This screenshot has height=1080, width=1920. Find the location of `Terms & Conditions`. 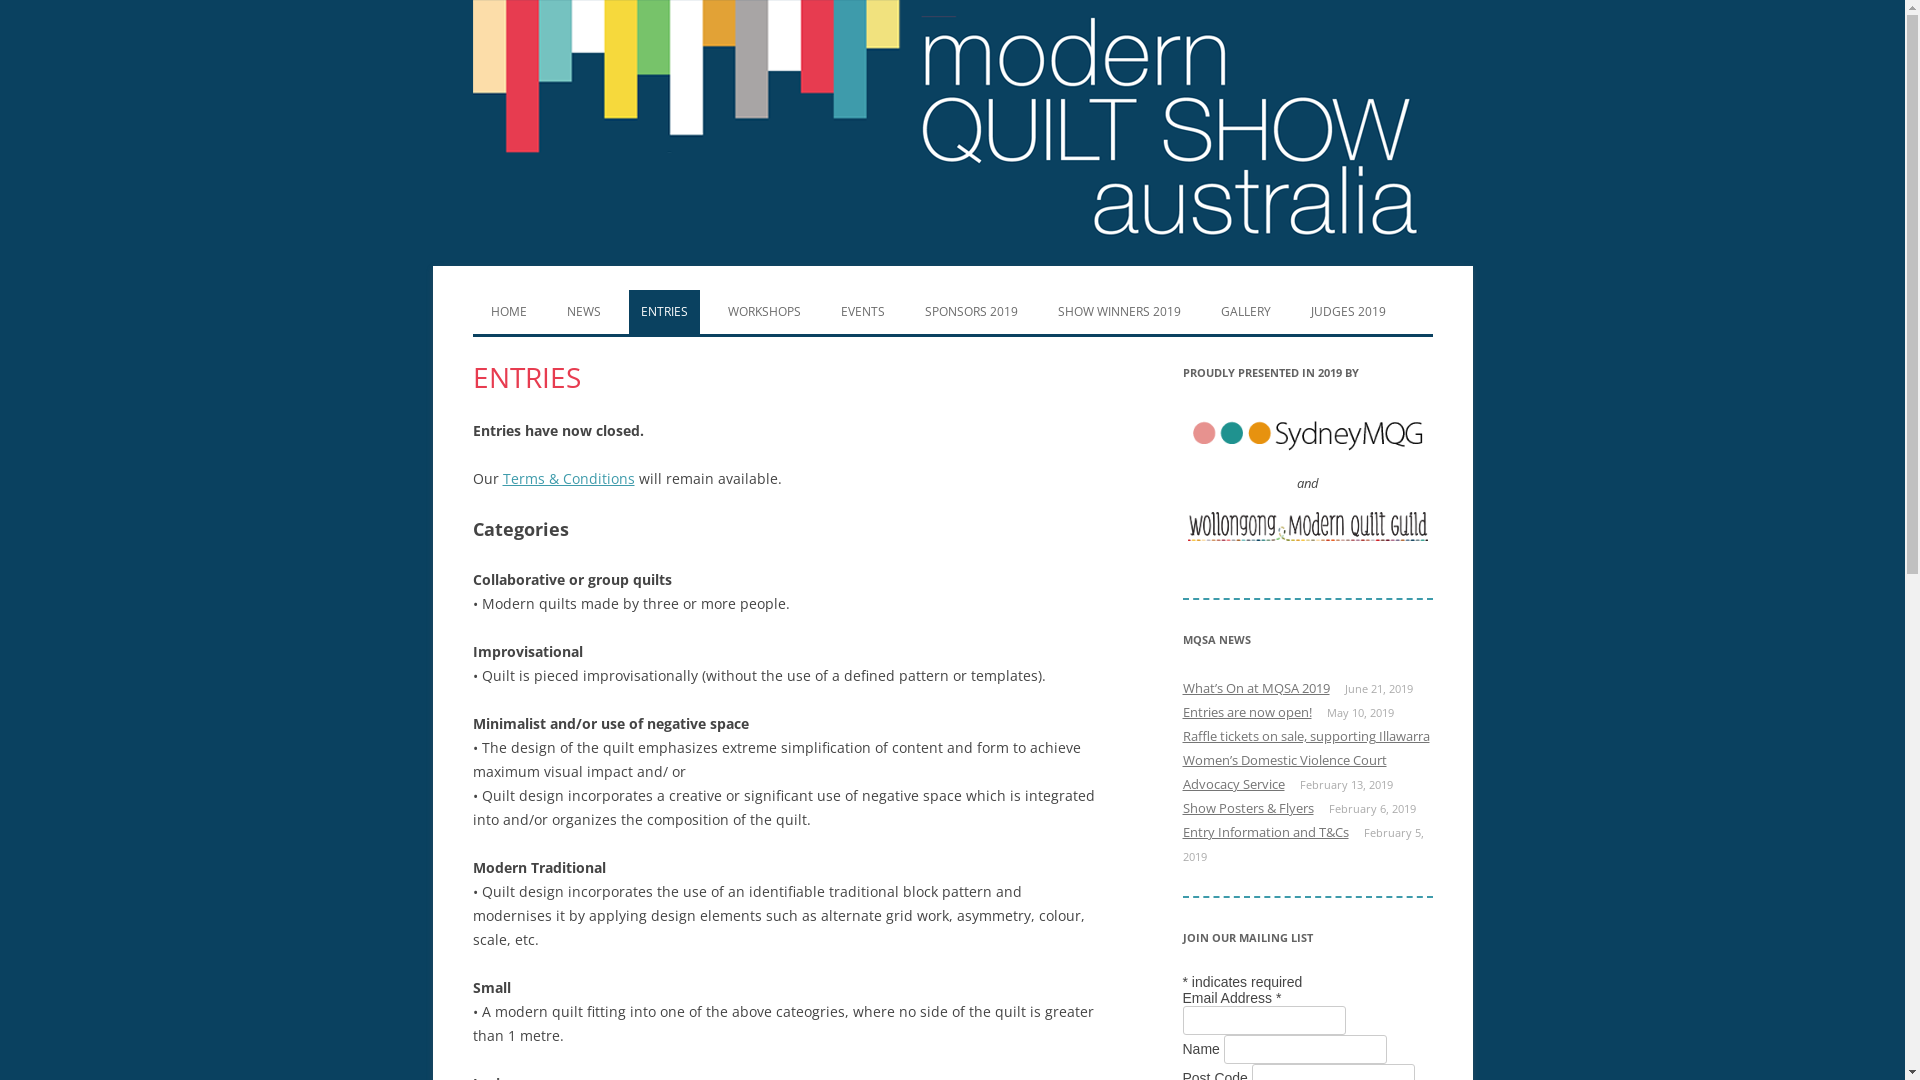

Terms & Conditions is located at coordinates (568, 478).